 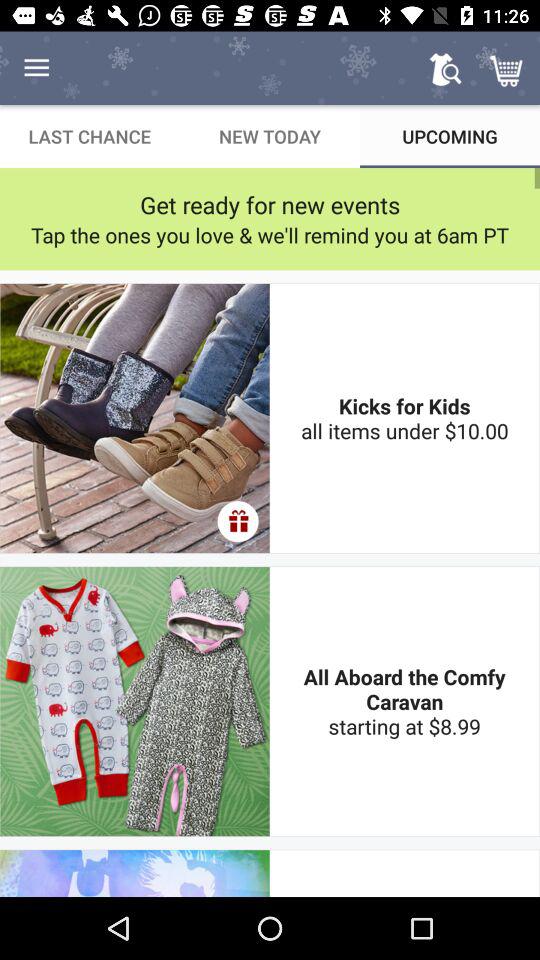 I want to click on select item at the center, so click(x=238, y=521).